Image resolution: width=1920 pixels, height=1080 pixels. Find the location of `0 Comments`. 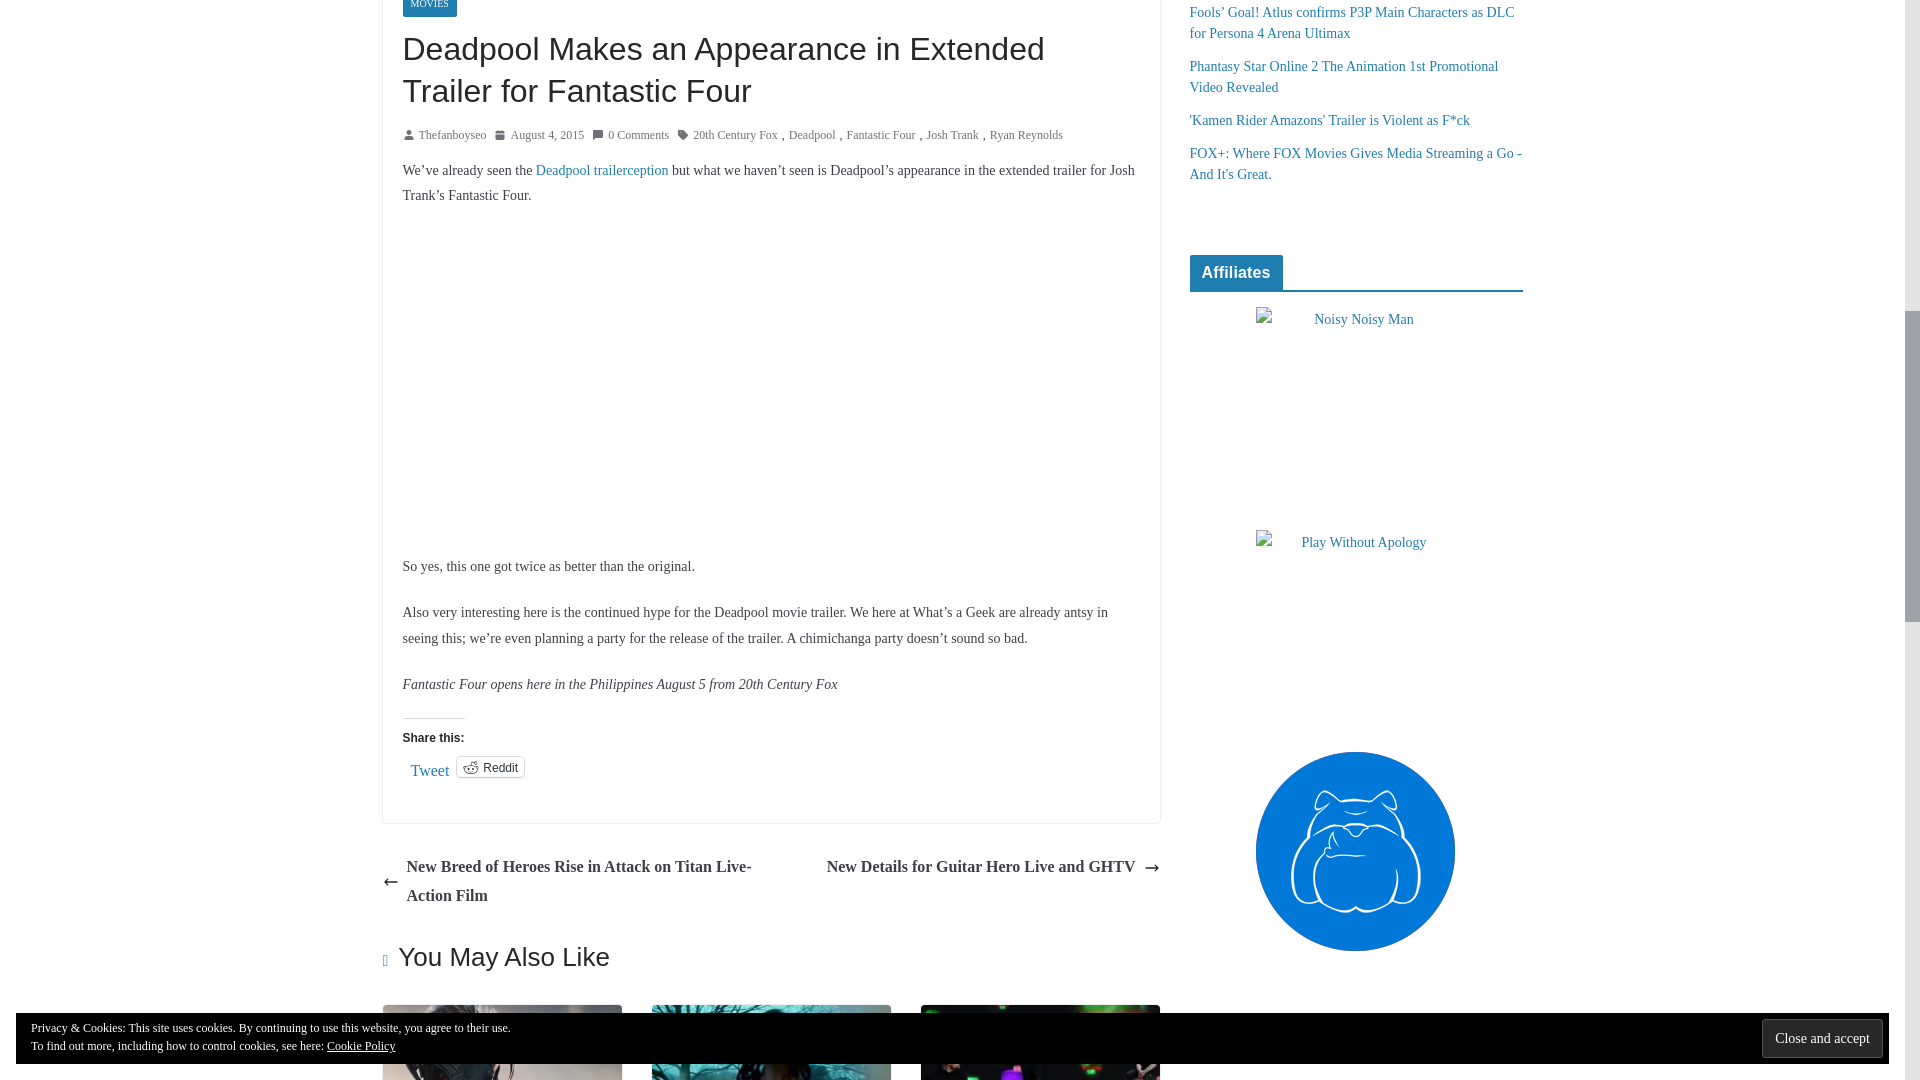

0 Comments is located at coordinates (630, 136).